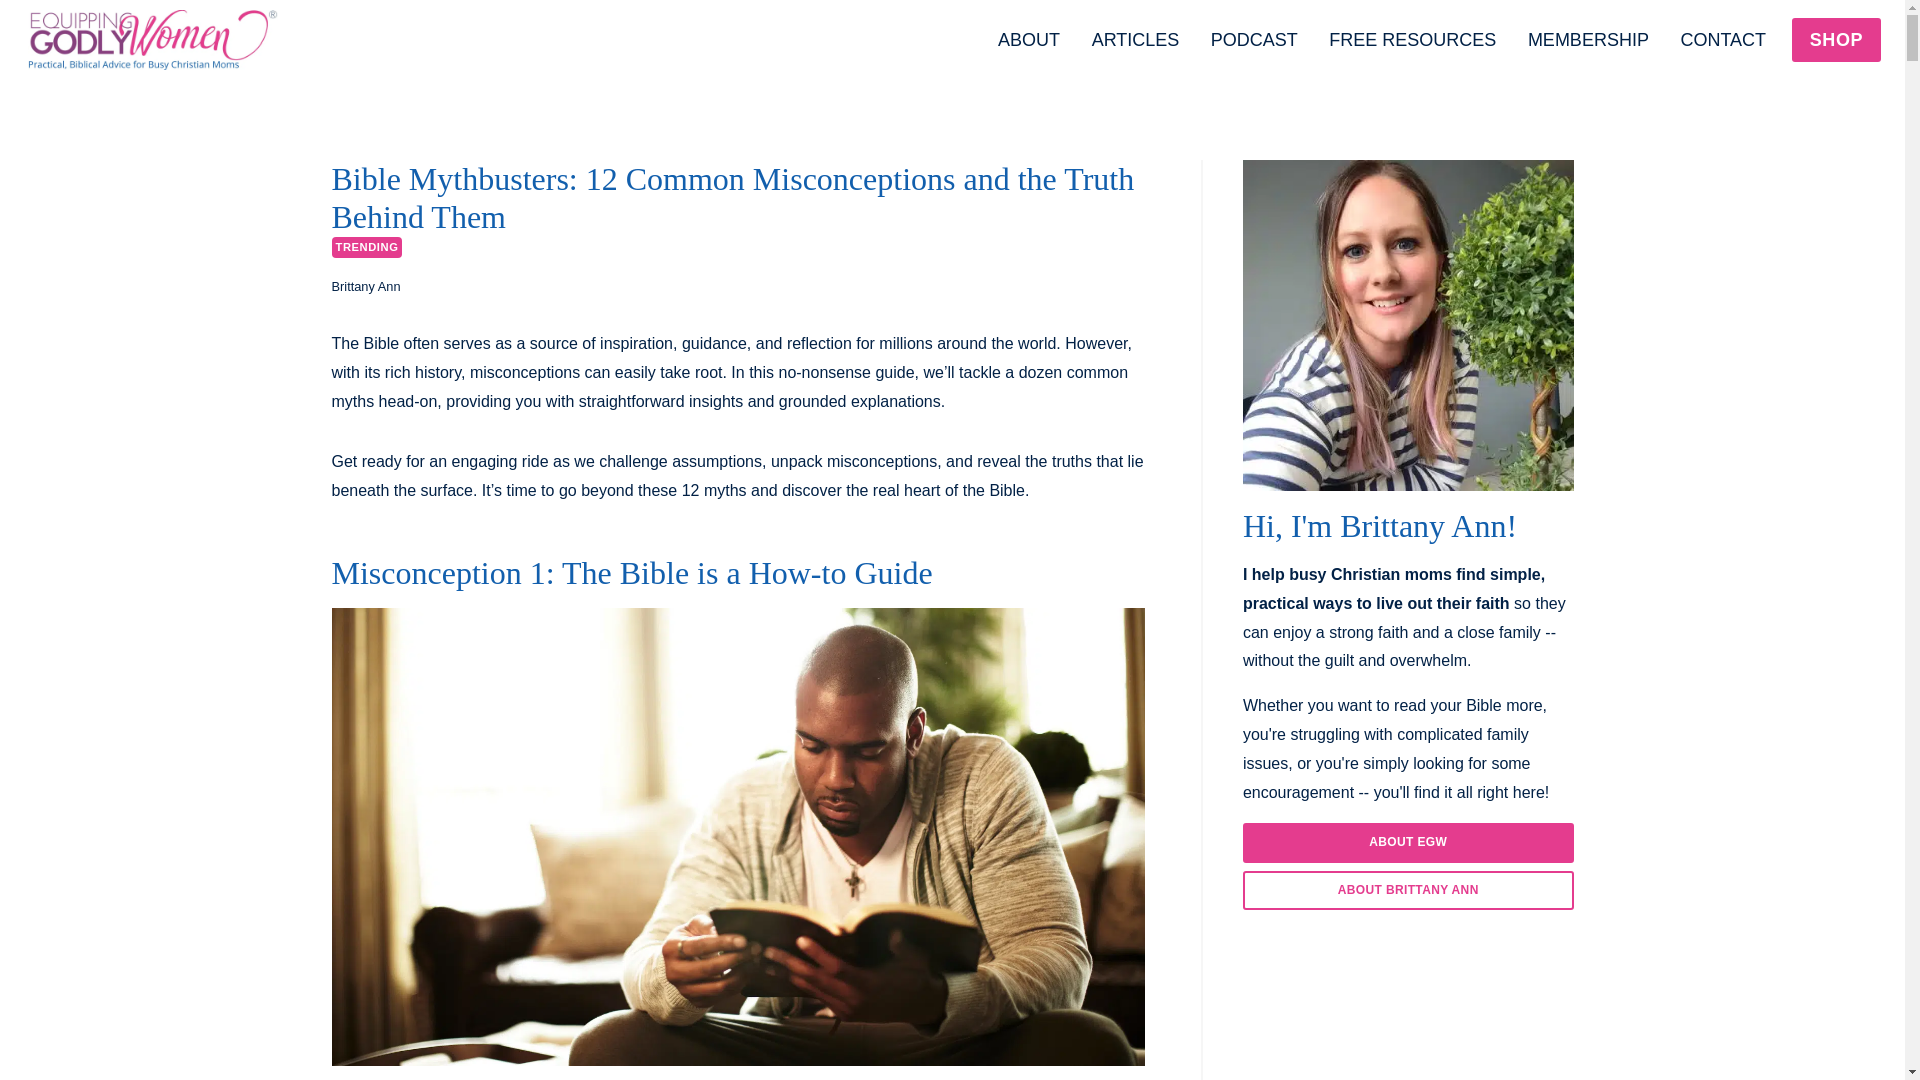  Describe the element at coordinates (1028, 39) in the screenshot. I see `ABOUT` at that location.